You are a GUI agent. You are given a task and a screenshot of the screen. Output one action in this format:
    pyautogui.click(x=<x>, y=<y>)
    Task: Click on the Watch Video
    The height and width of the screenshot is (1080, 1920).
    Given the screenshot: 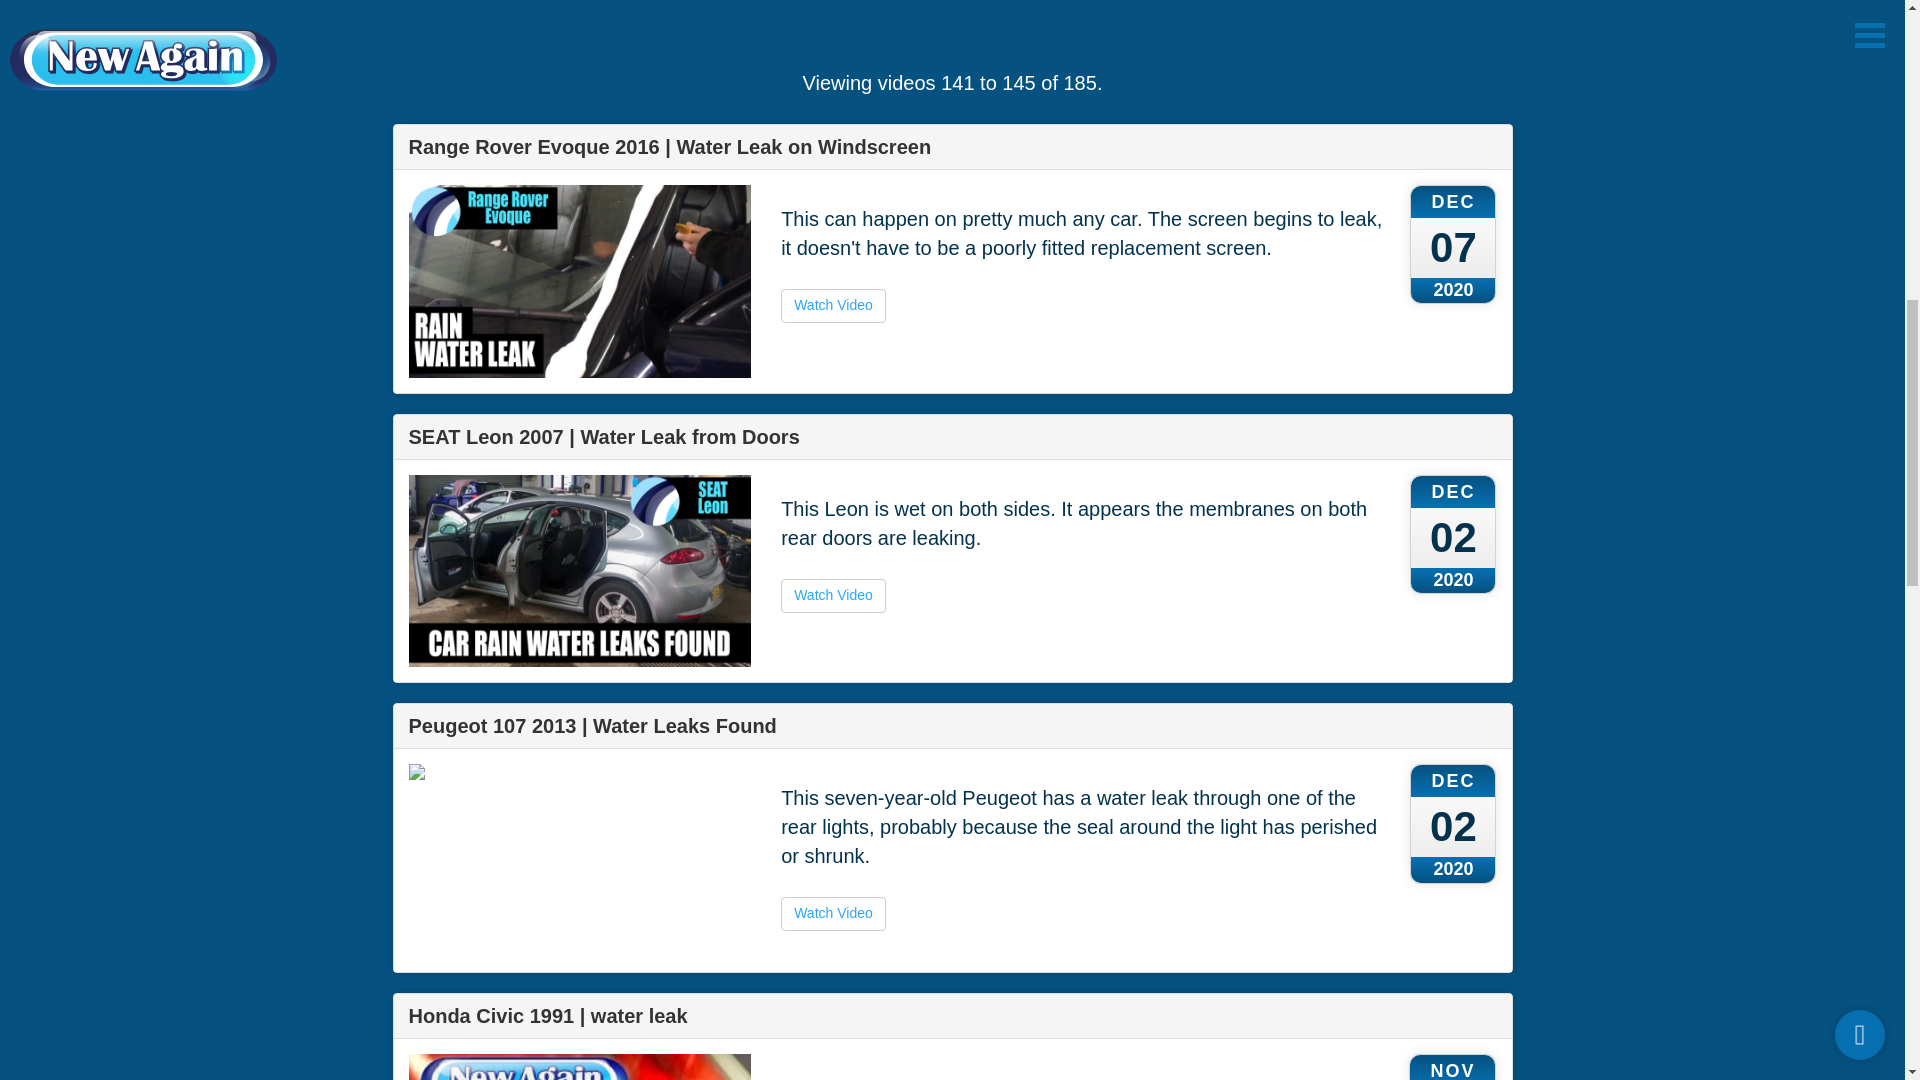 What is the action you would take?
    pyautogui.click(x=833, y=914)
    